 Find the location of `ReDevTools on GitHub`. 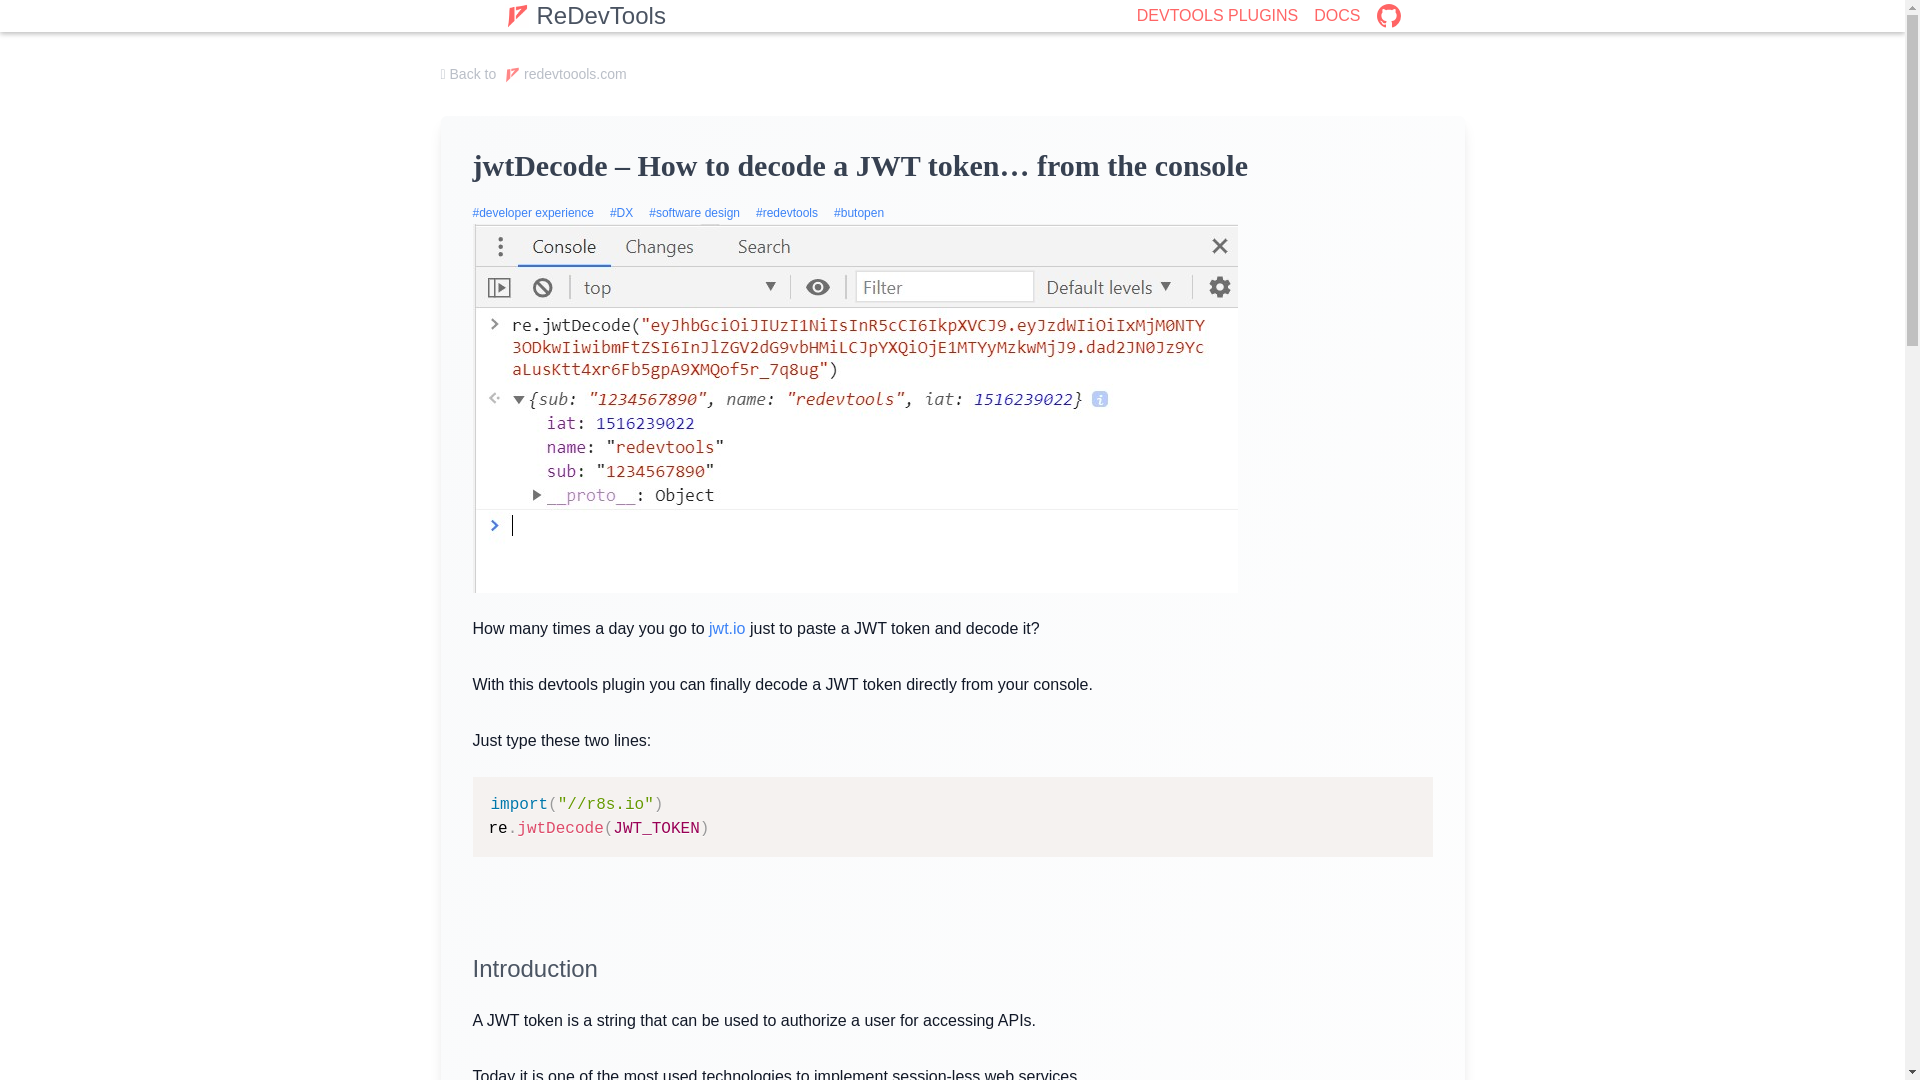

ReDevTools on GitHub is located at coordinates (1388, 16).